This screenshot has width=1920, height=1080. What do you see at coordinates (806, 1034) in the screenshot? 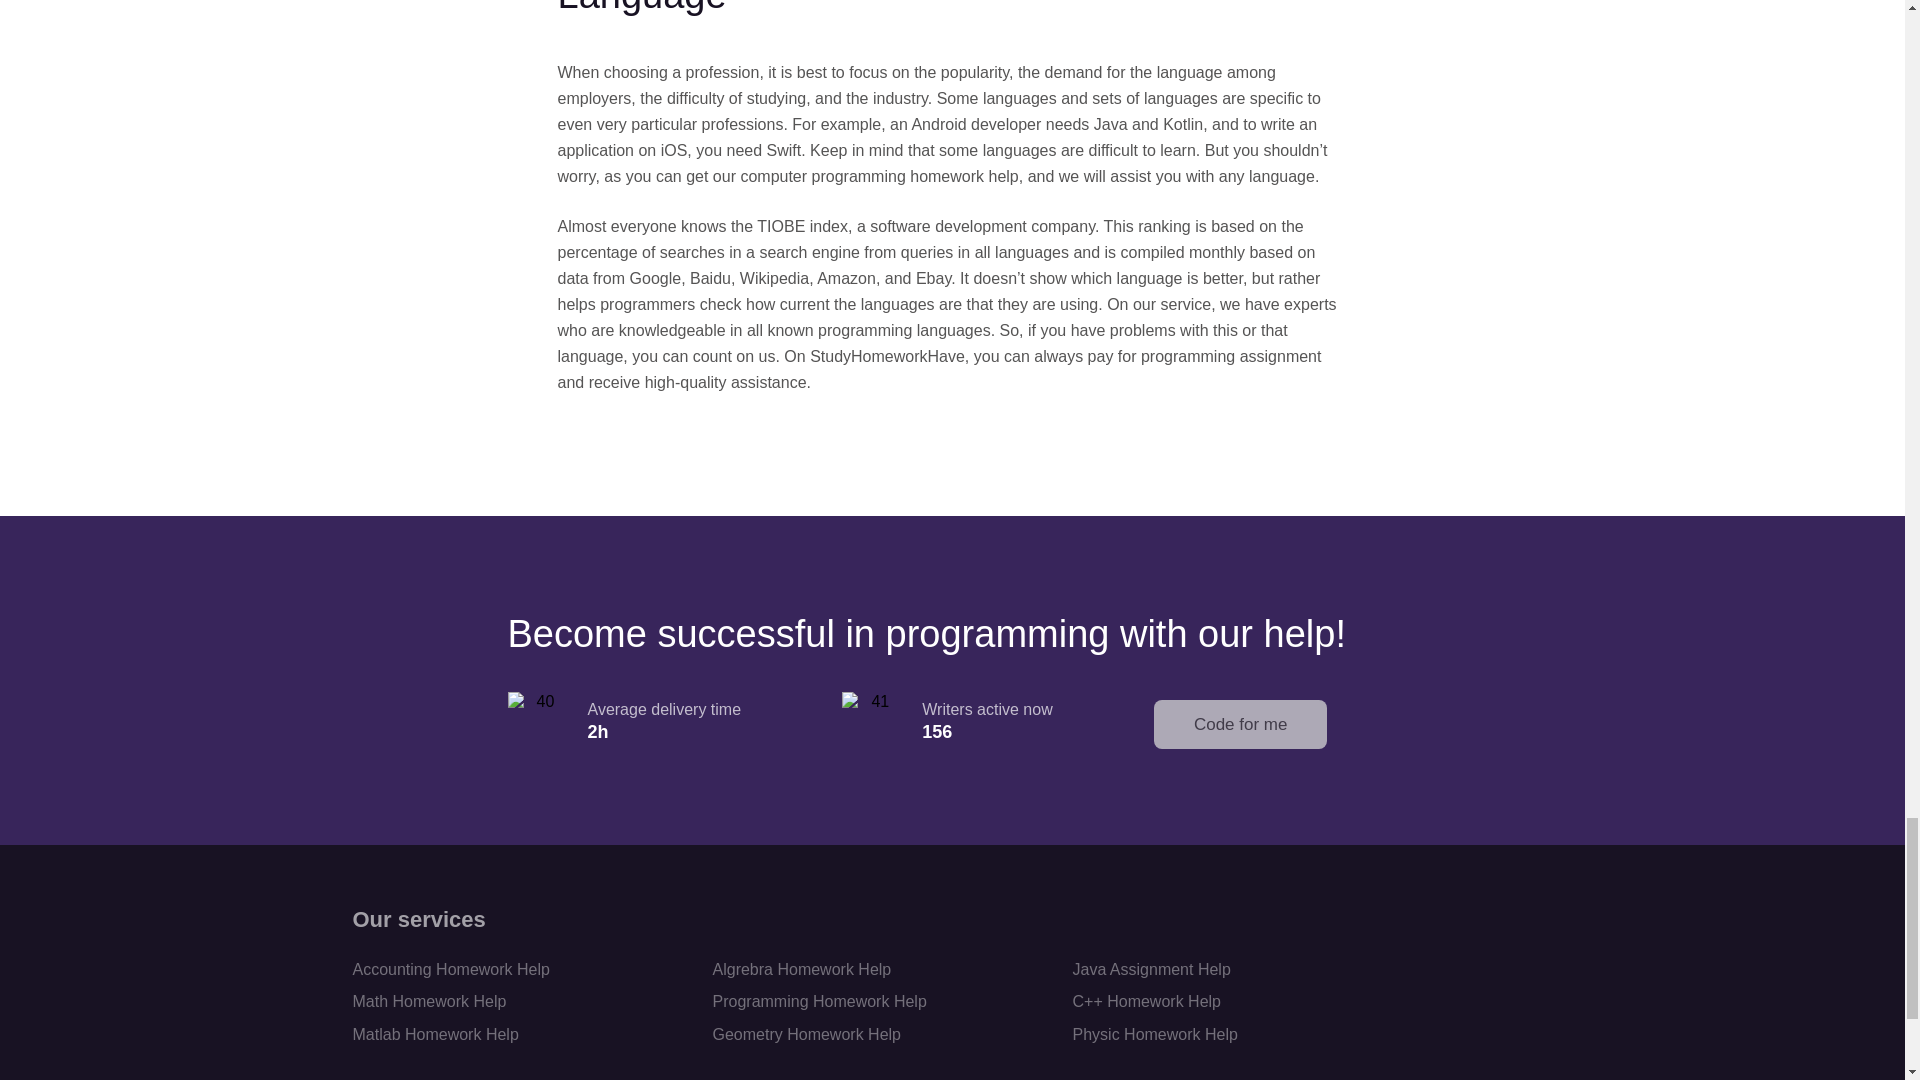
I see `Geometry Homework Help` at bounding box center [806, 1034].